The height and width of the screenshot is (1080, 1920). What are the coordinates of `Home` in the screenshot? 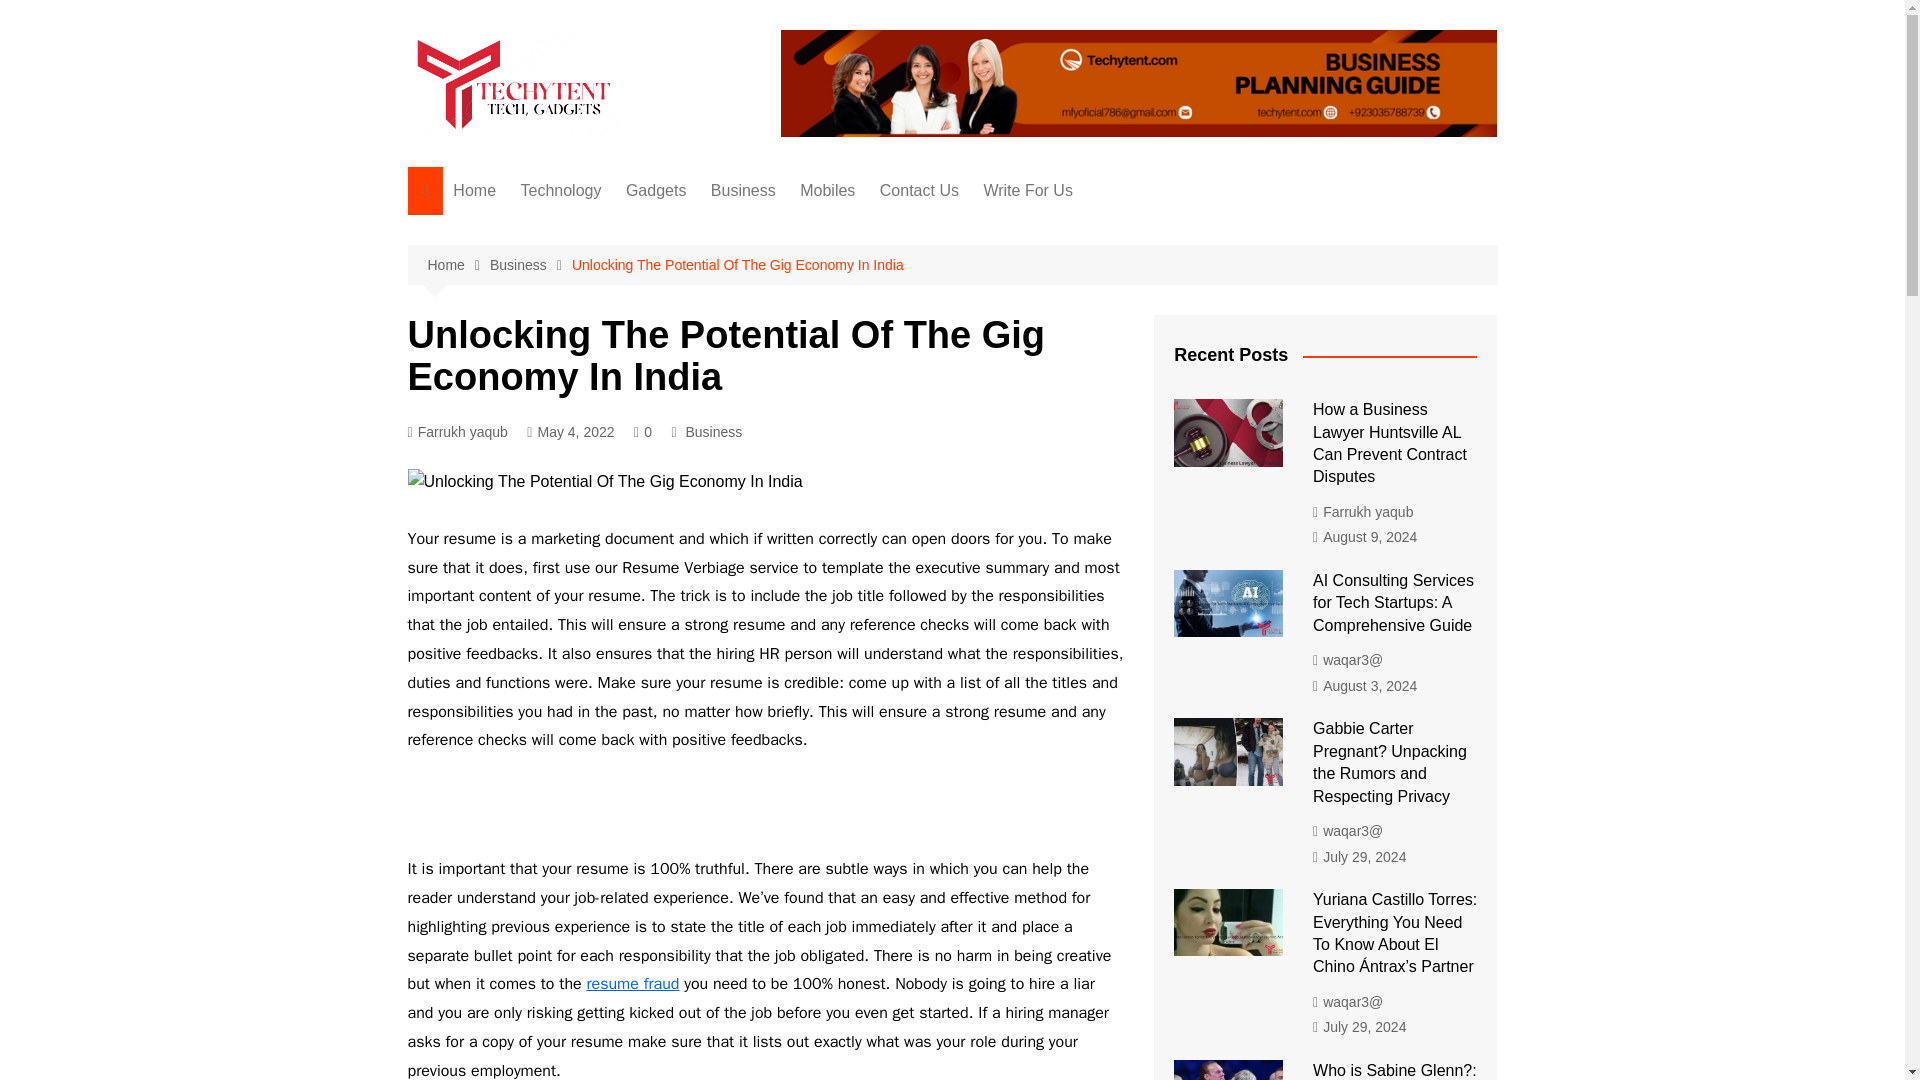 It's located at (474, 190).